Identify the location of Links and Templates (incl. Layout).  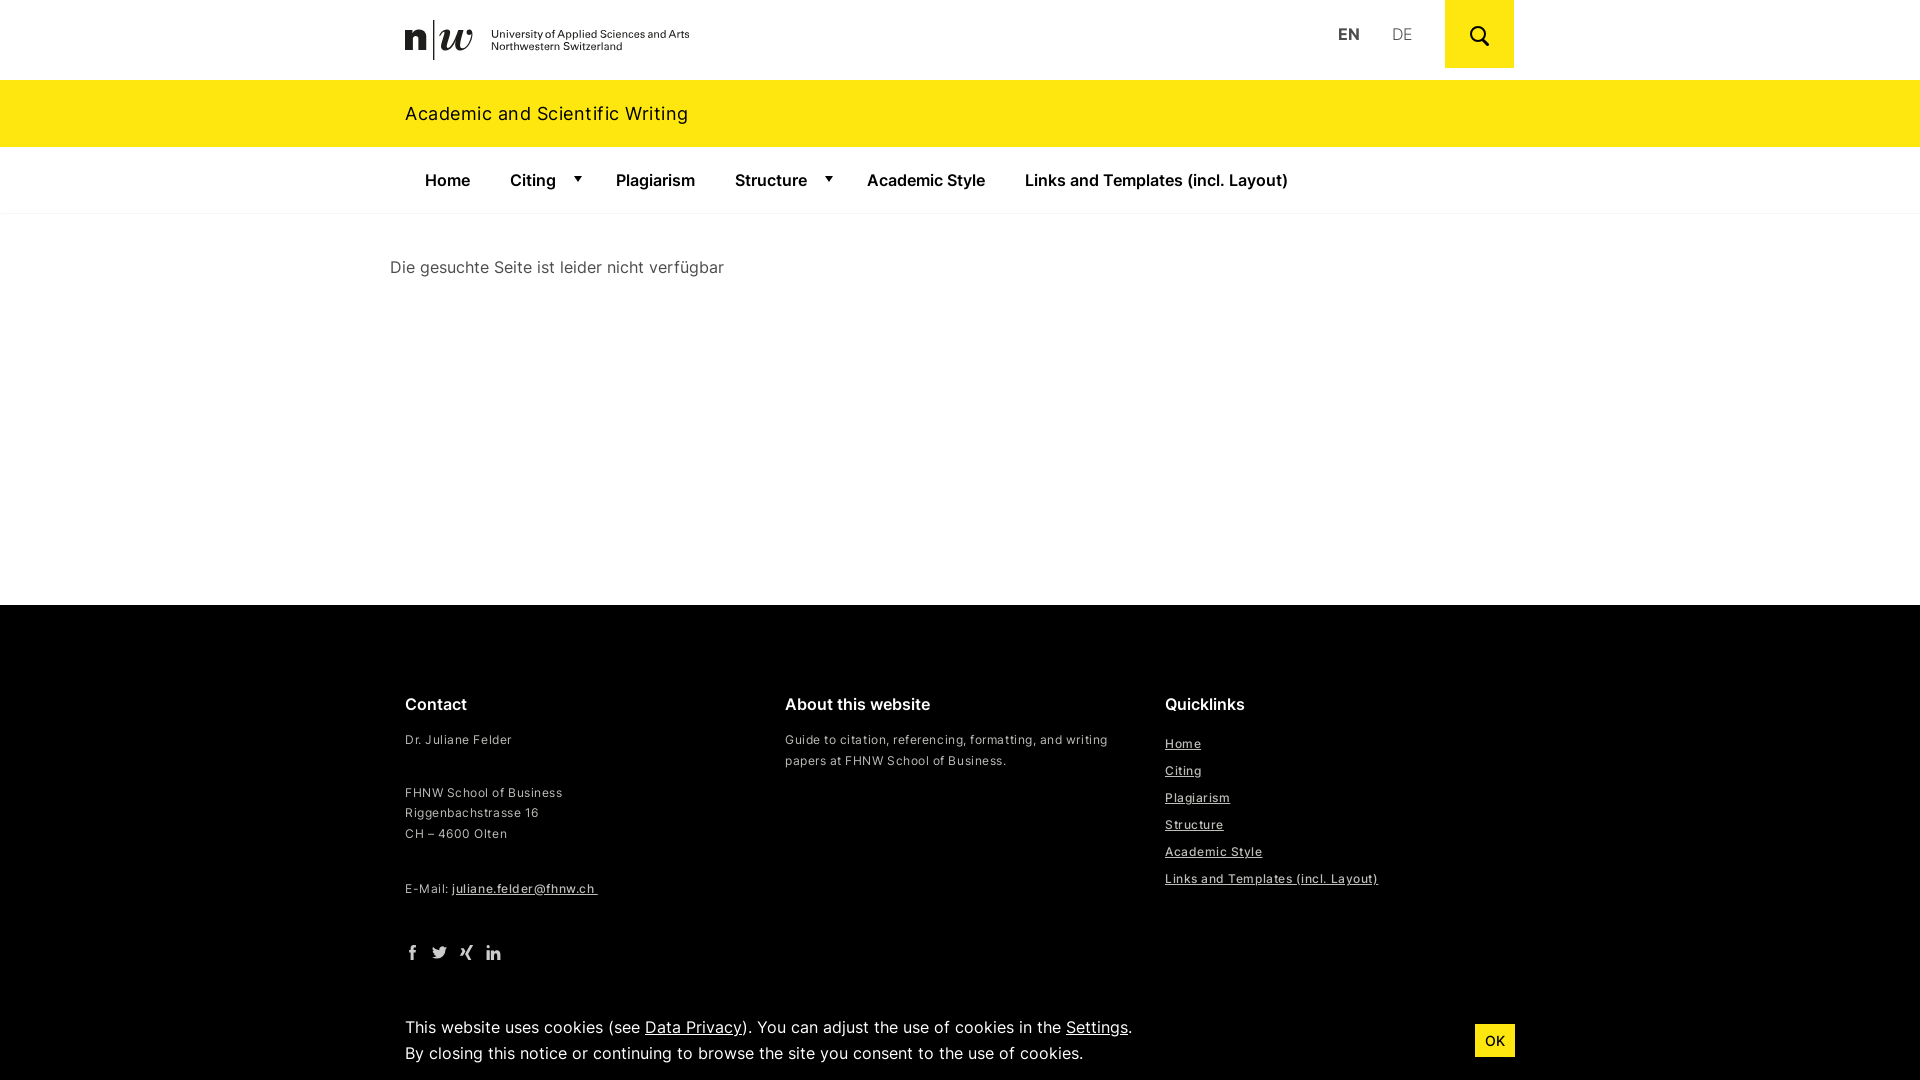
(1156, 180).